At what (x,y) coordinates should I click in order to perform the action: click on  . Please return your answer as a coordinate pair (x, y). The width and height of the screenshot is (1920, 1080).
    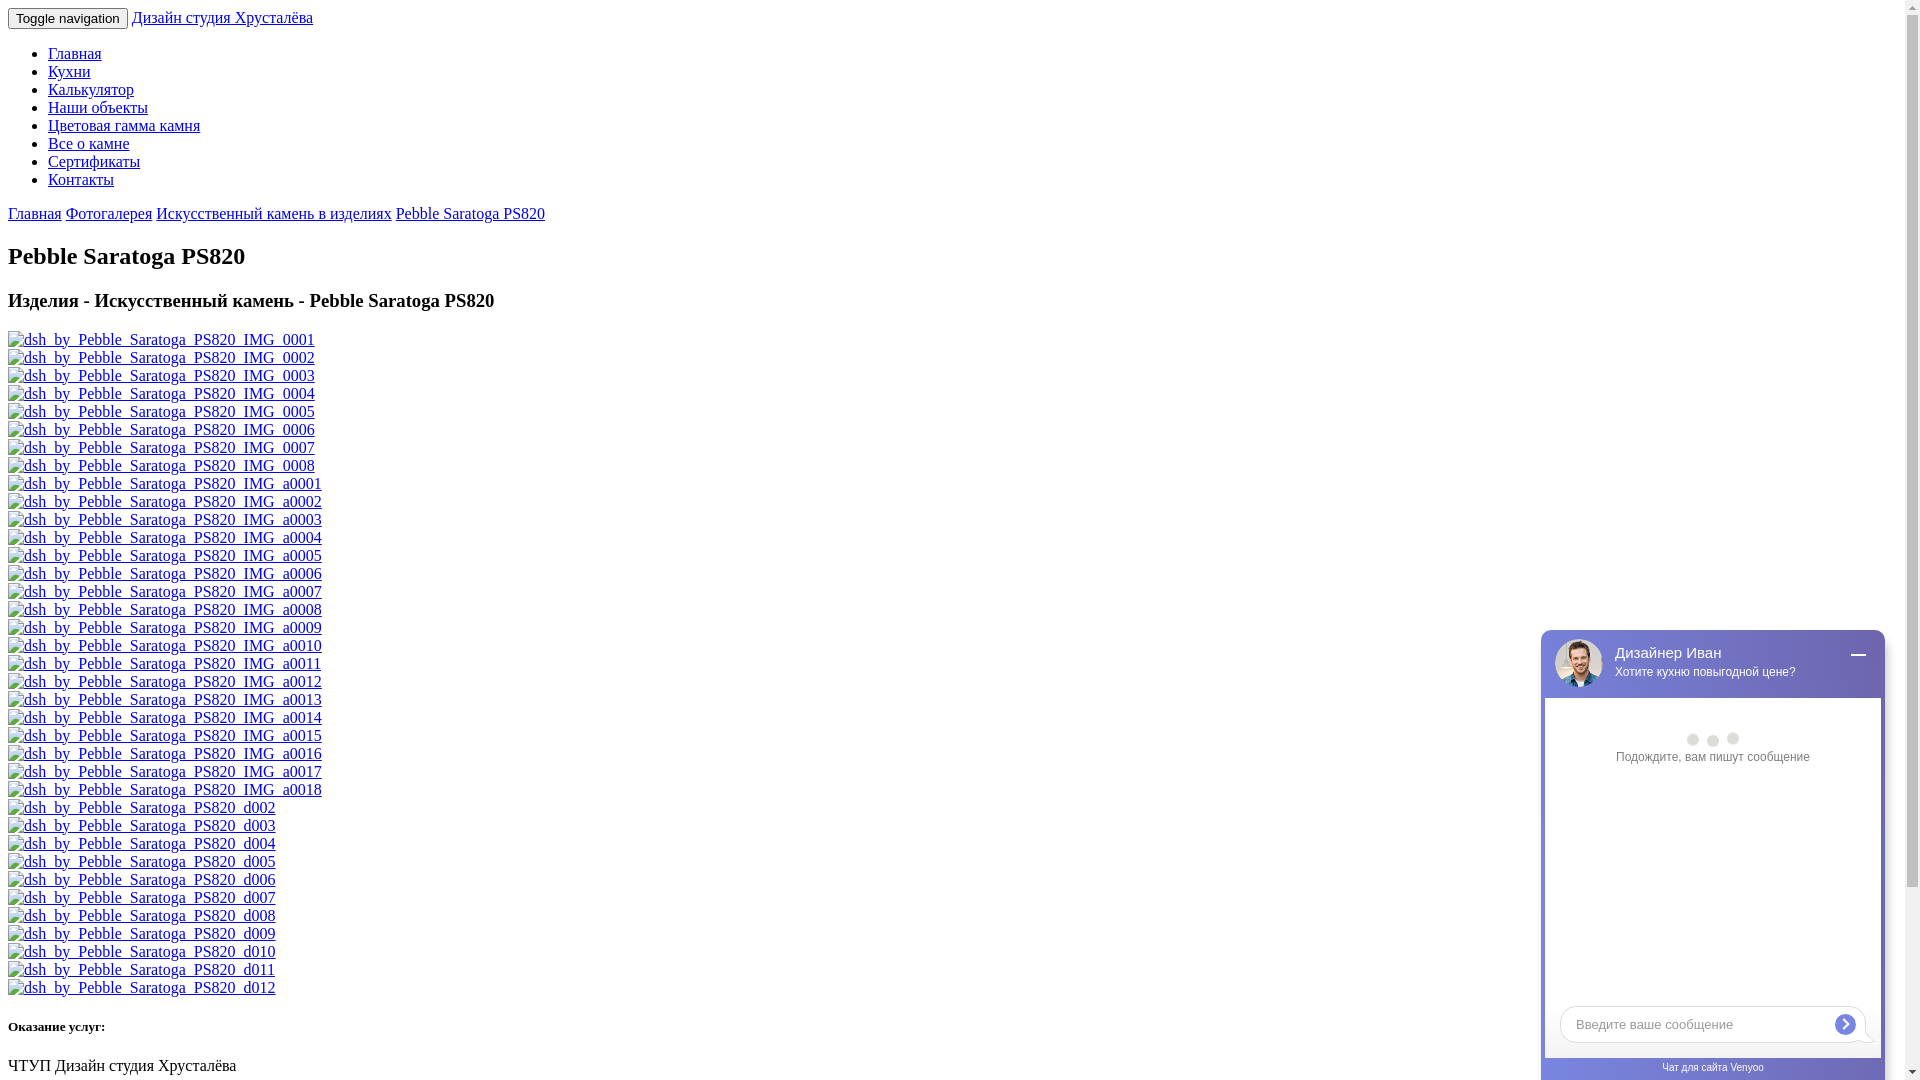
    Looking at the image, I should click on (165, 628).